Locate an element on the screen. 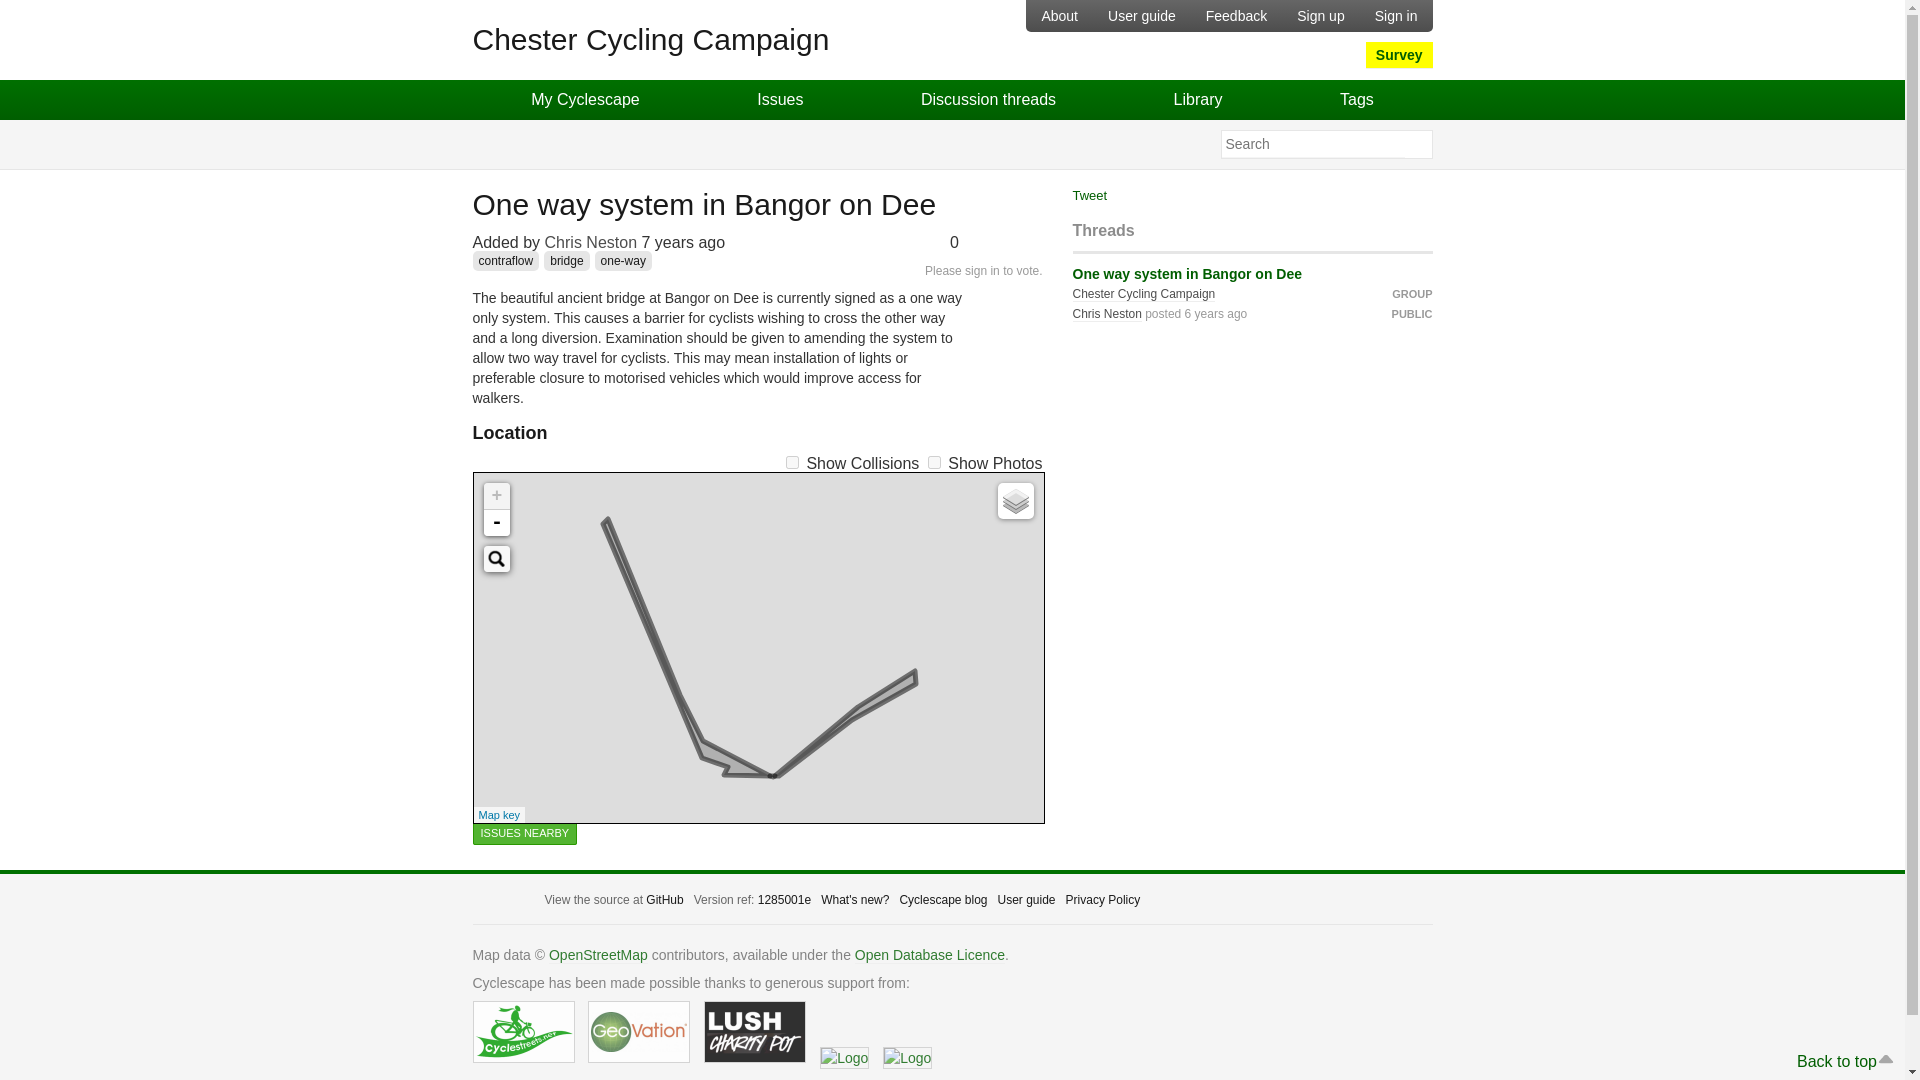 The width and height of the screenshot is (1920, 1080). ISSUES NEARBY is located at coordinates (524, 832).